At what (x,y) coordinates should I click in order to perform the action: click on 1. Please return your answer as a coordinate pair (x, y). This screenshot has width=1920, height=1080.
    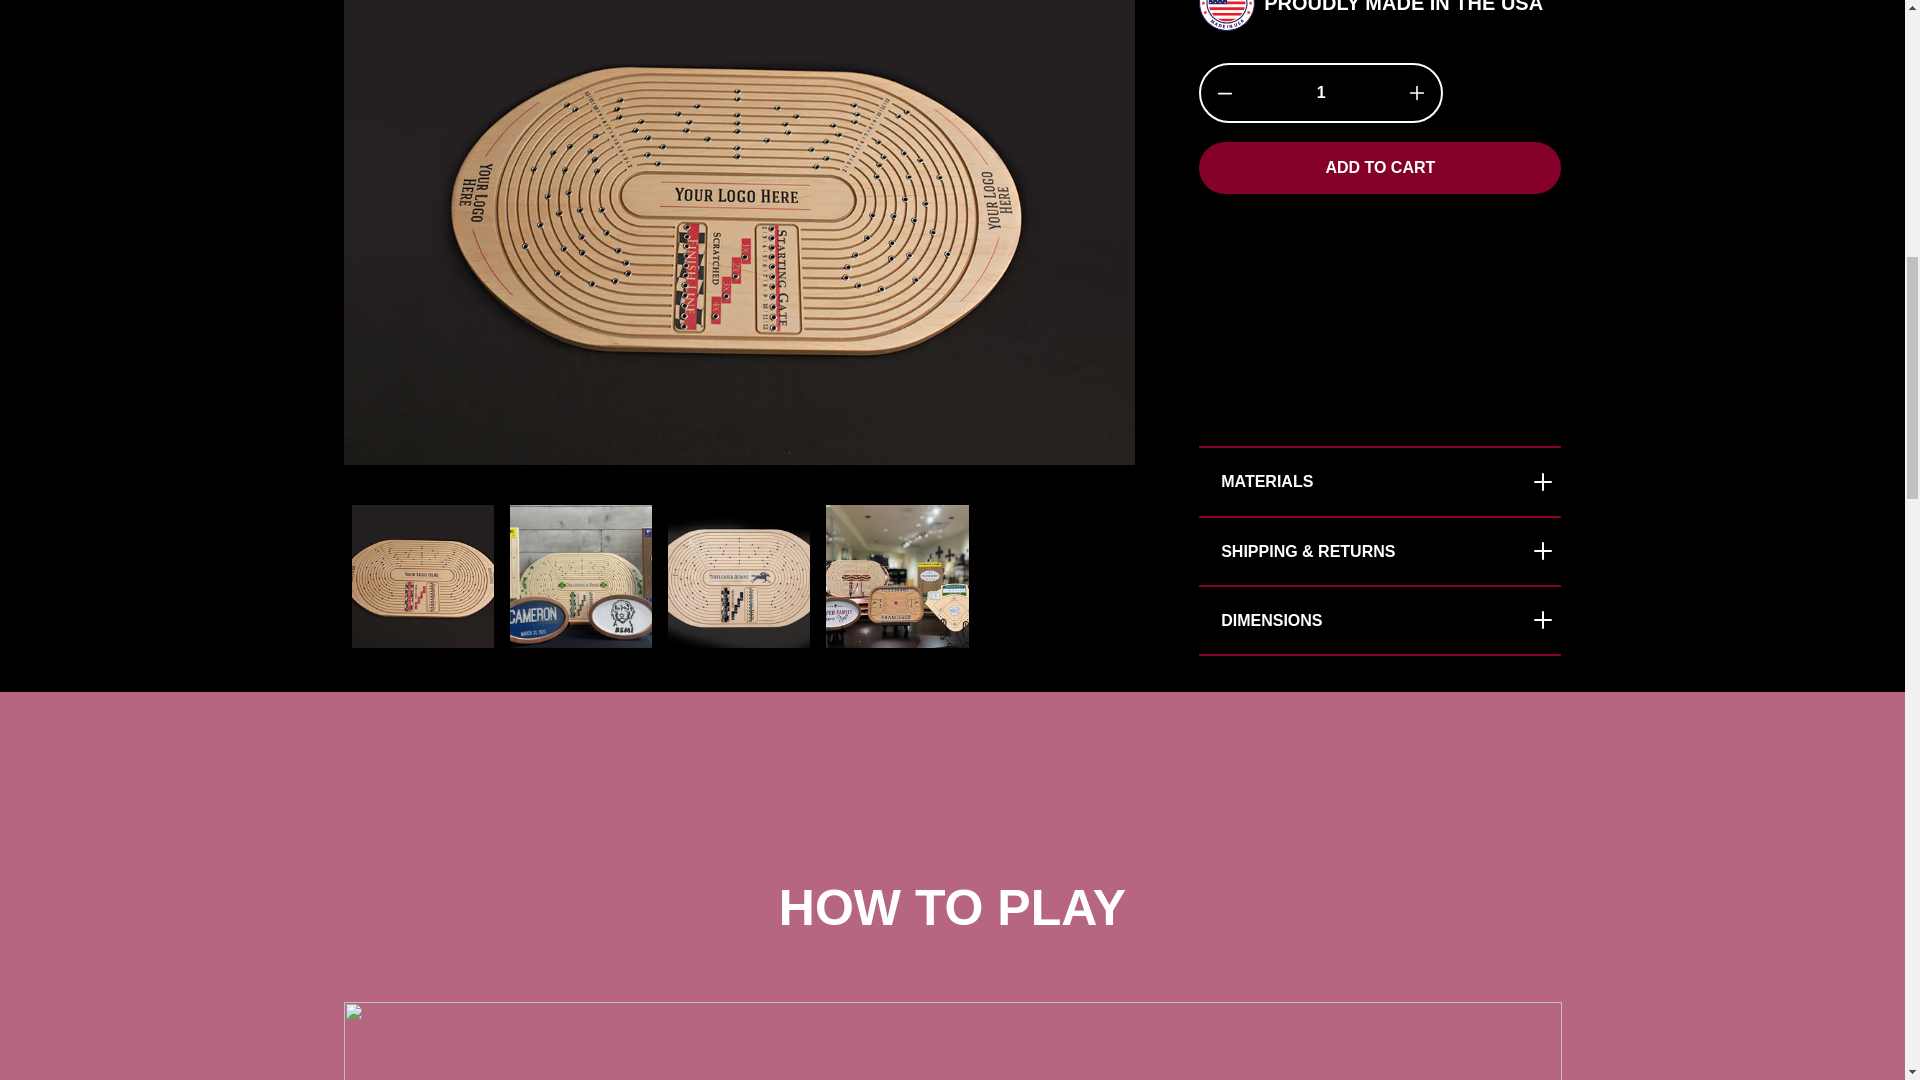
    Looking at the image, I should click on (1321, 92).